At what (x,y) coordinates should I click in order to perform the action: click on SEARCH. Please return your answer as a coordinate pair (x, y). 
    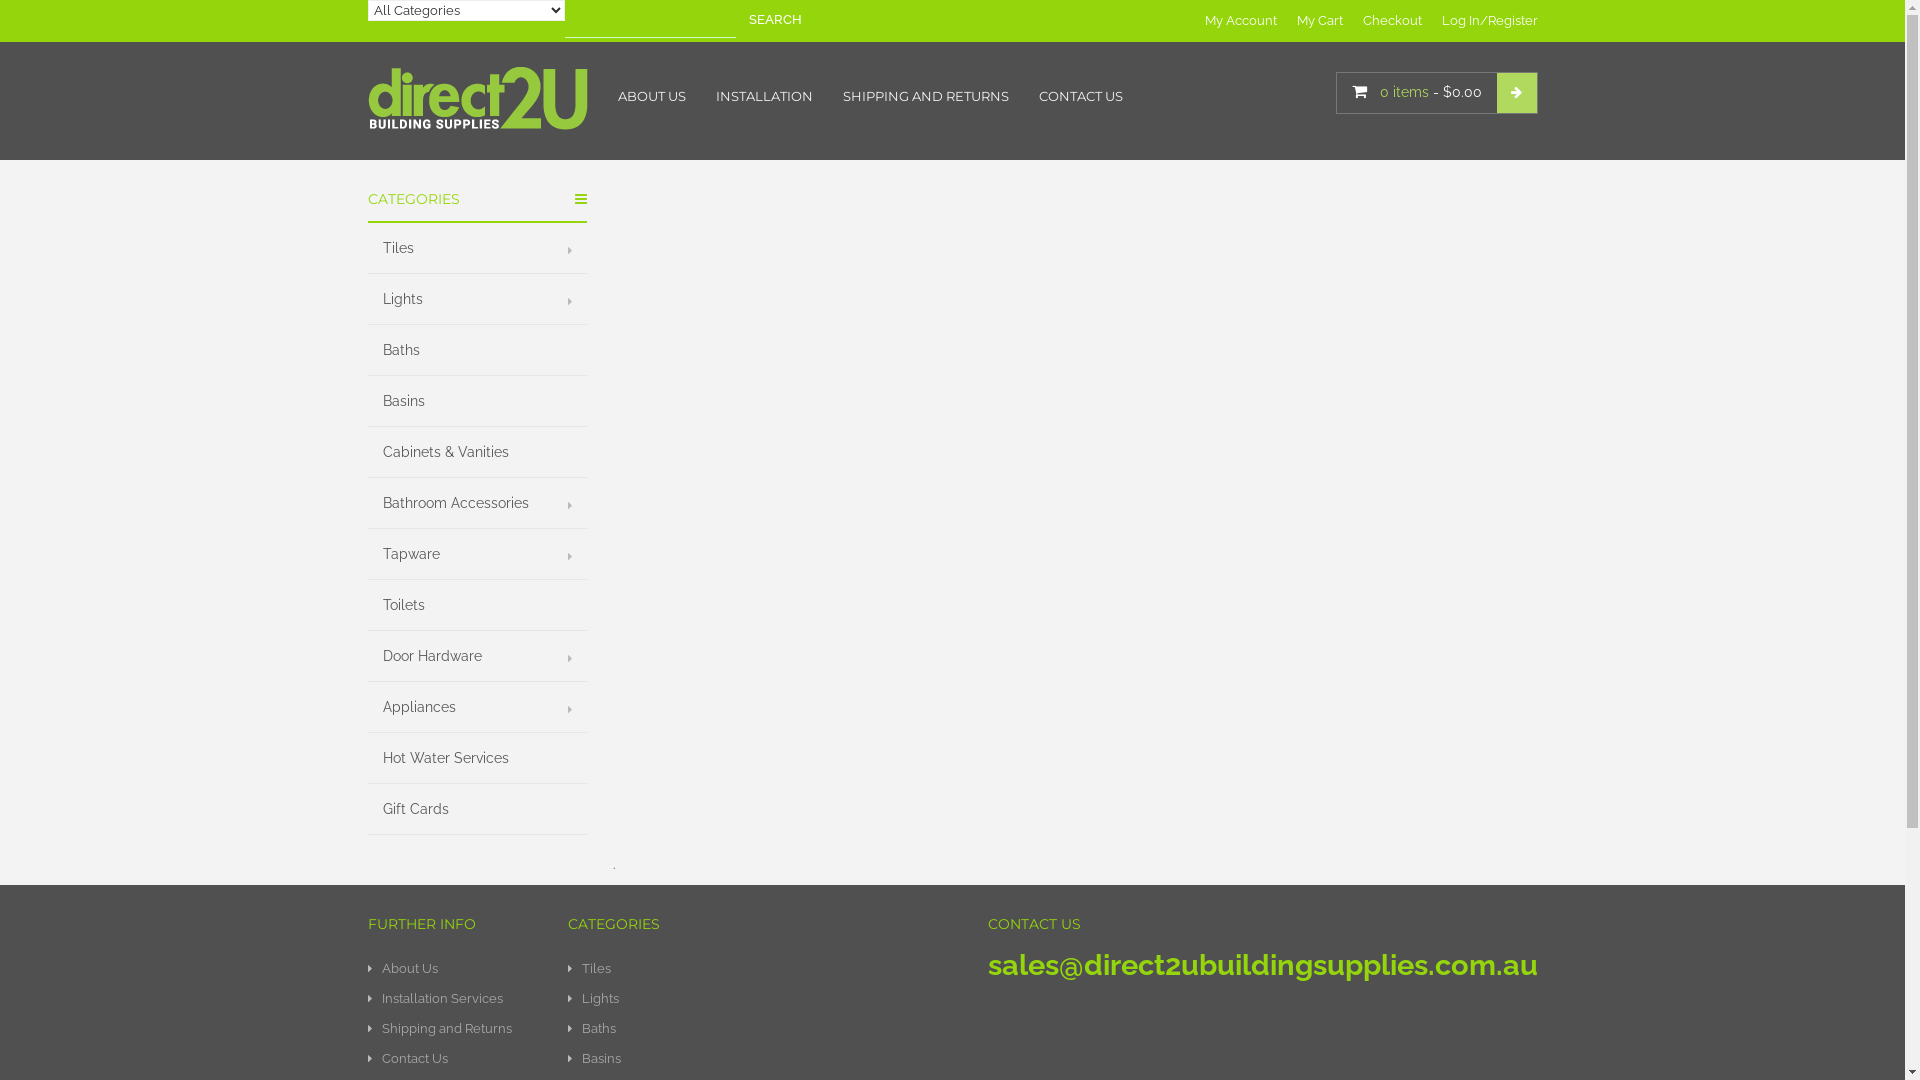
    Looking at the image, I should click on (774, 20).